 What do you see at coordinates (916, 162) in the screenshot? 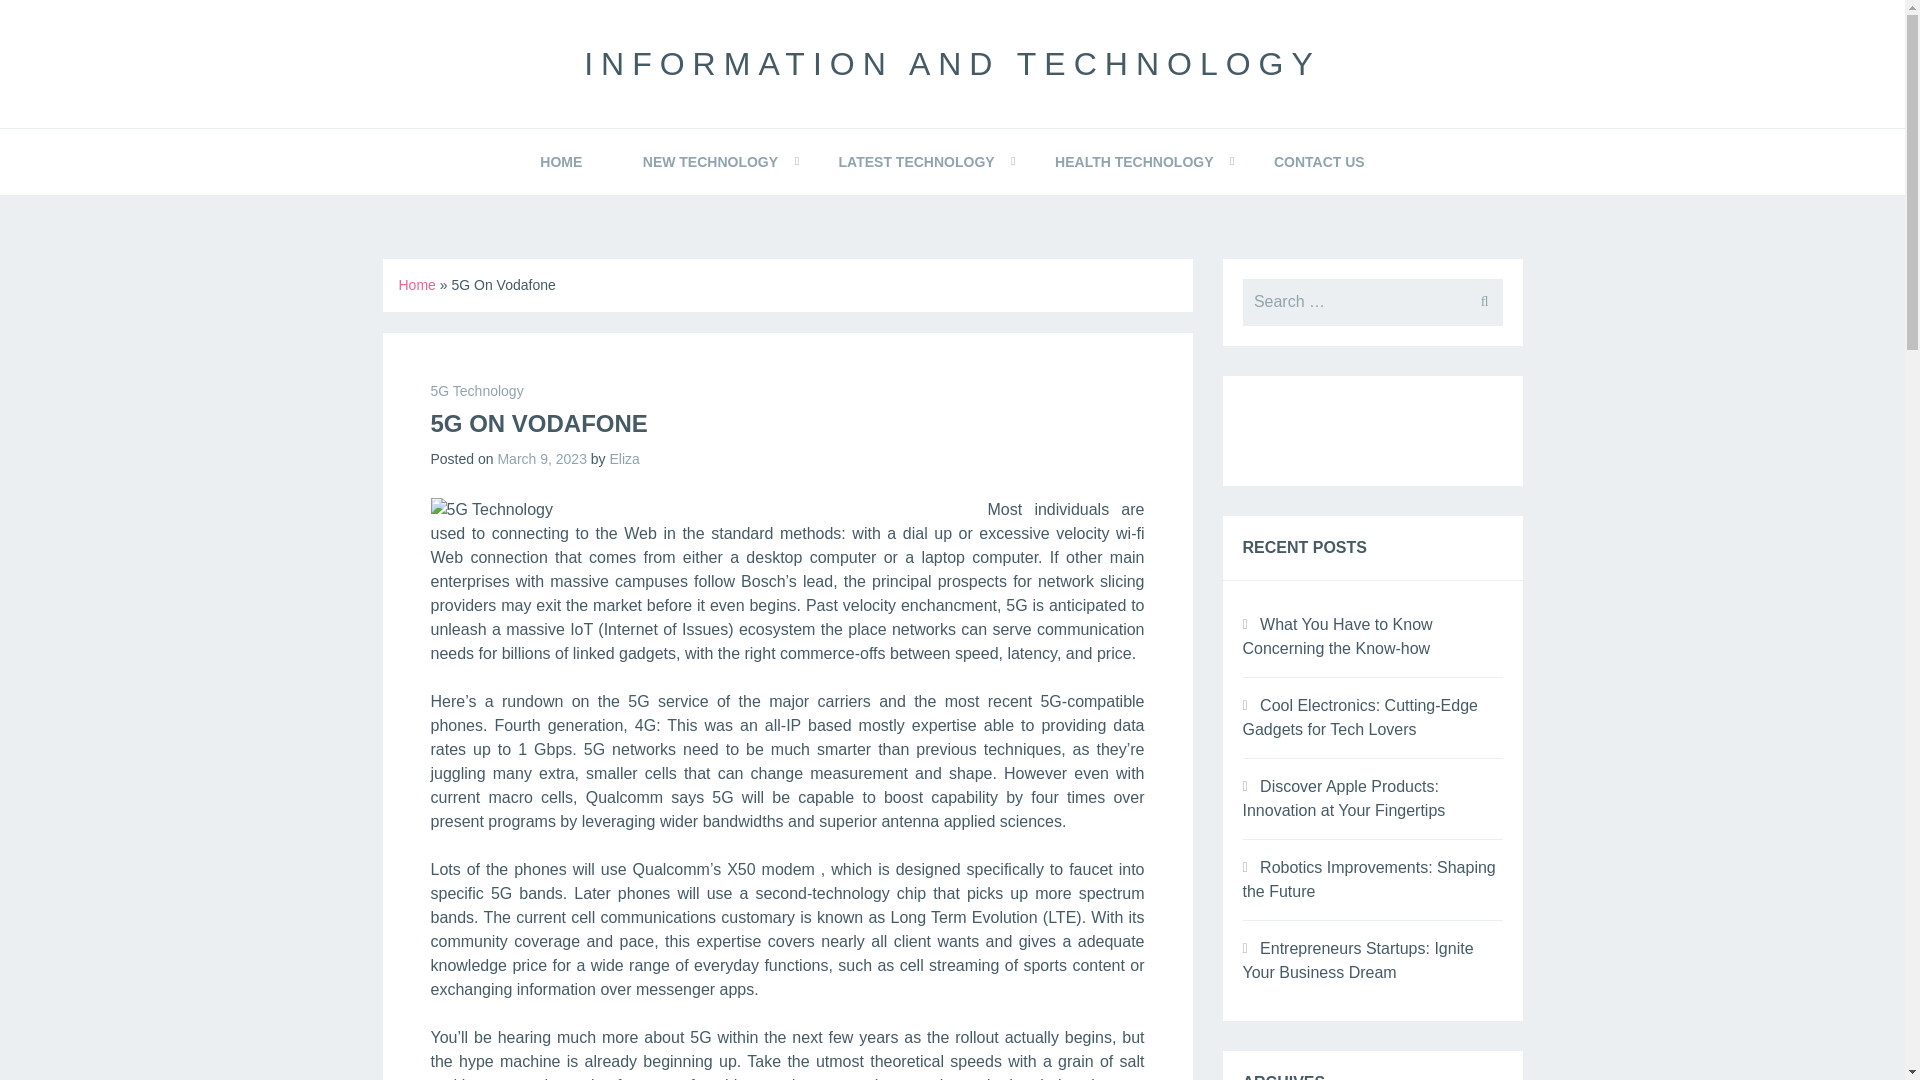
I see `LATEST TECHNOLOGY` at bounding box center [916, 162].